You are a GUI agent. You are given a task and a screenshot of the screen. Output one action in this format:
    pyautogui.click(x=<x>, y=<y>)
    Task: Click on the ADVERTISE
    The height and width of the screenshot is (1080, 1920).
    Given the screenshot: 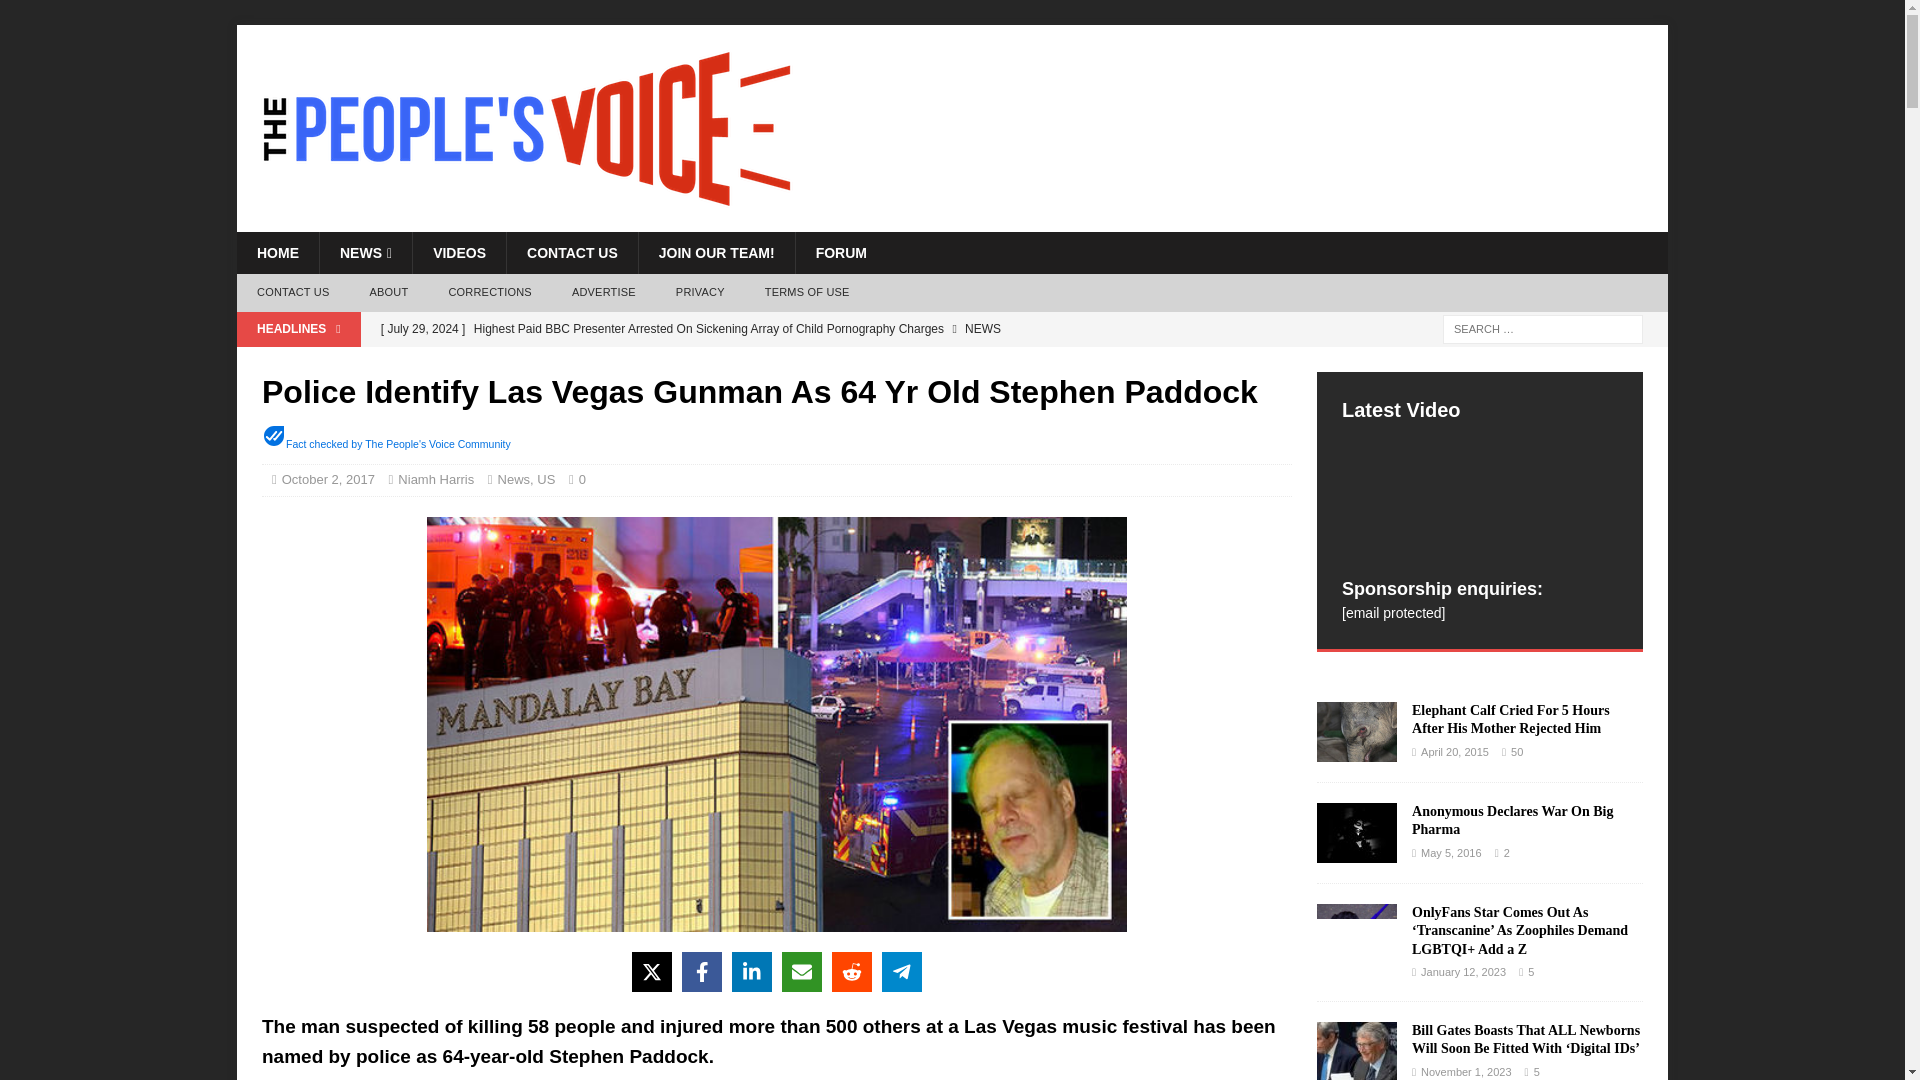 What is the action you would take?
    pyautogui.click(x=604, y=293)
    